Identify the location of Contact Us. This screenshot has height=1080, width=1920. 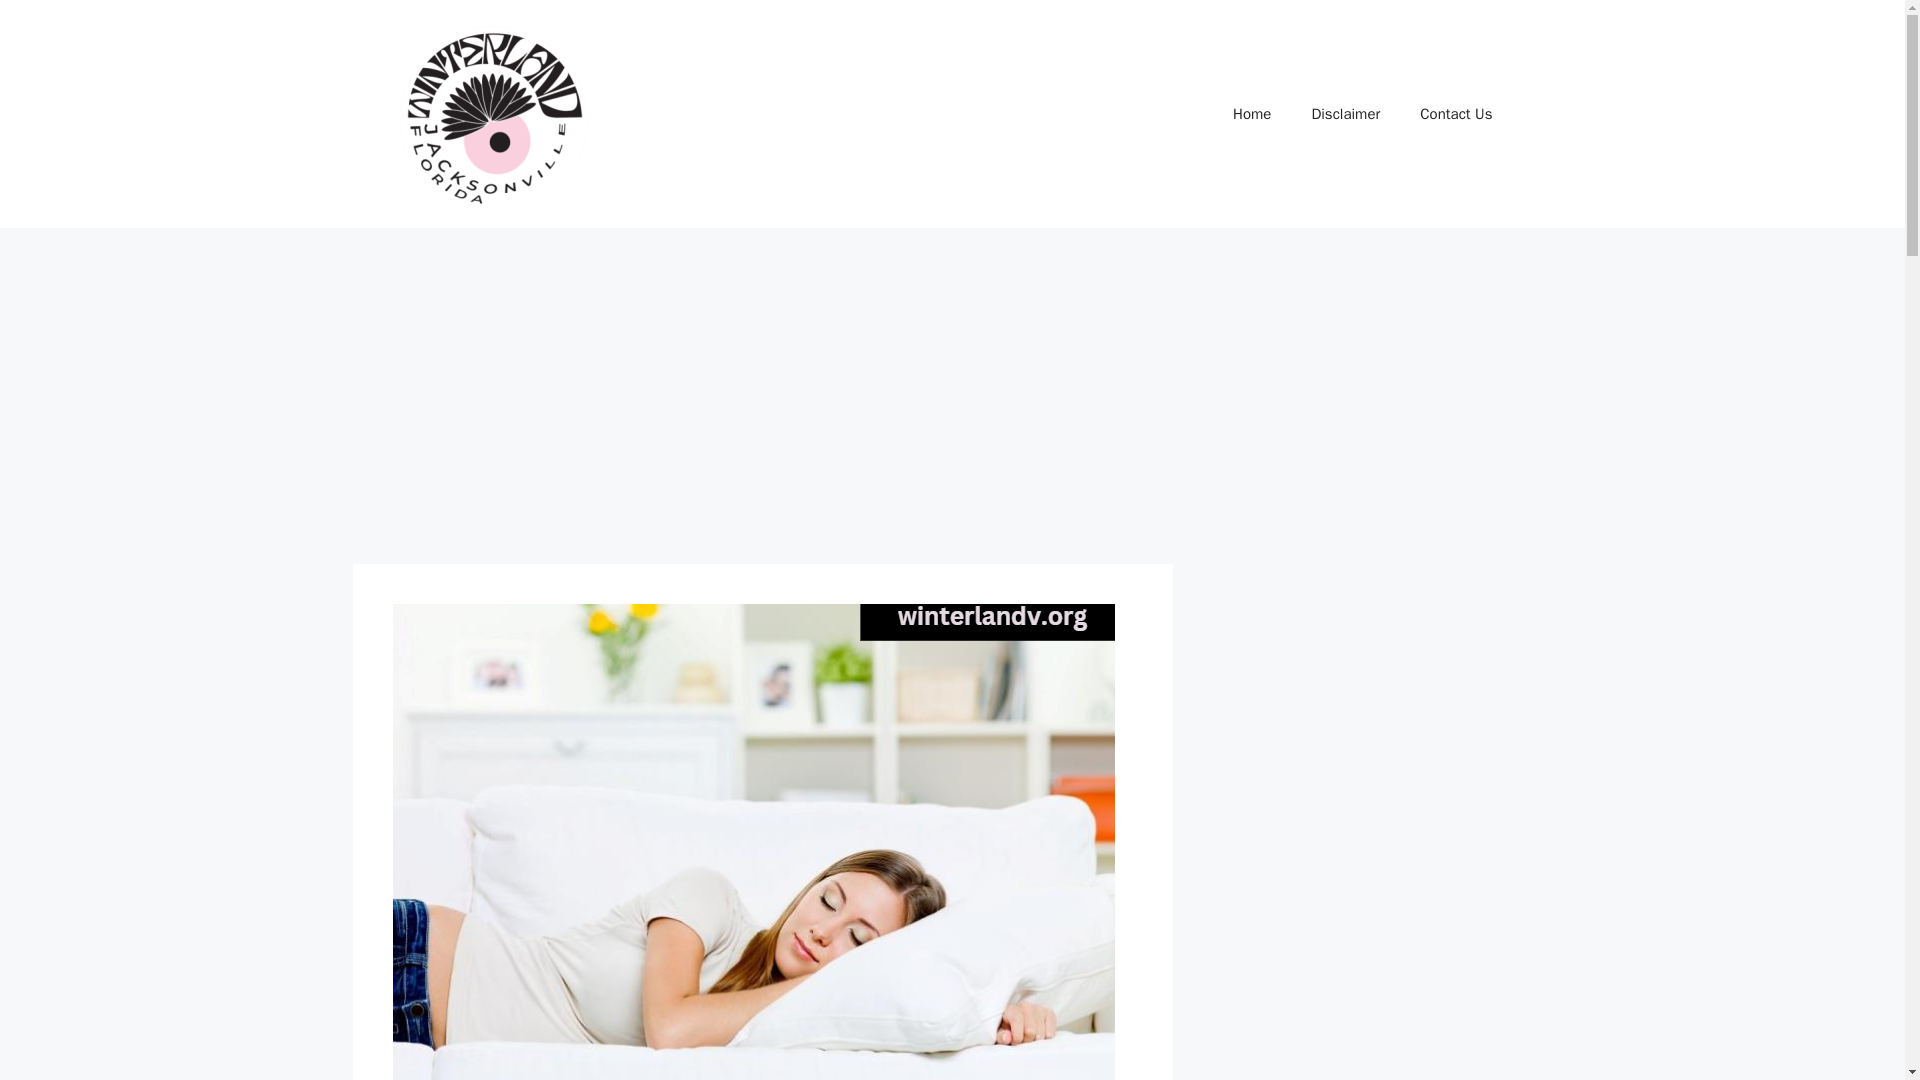
(1456, 114).